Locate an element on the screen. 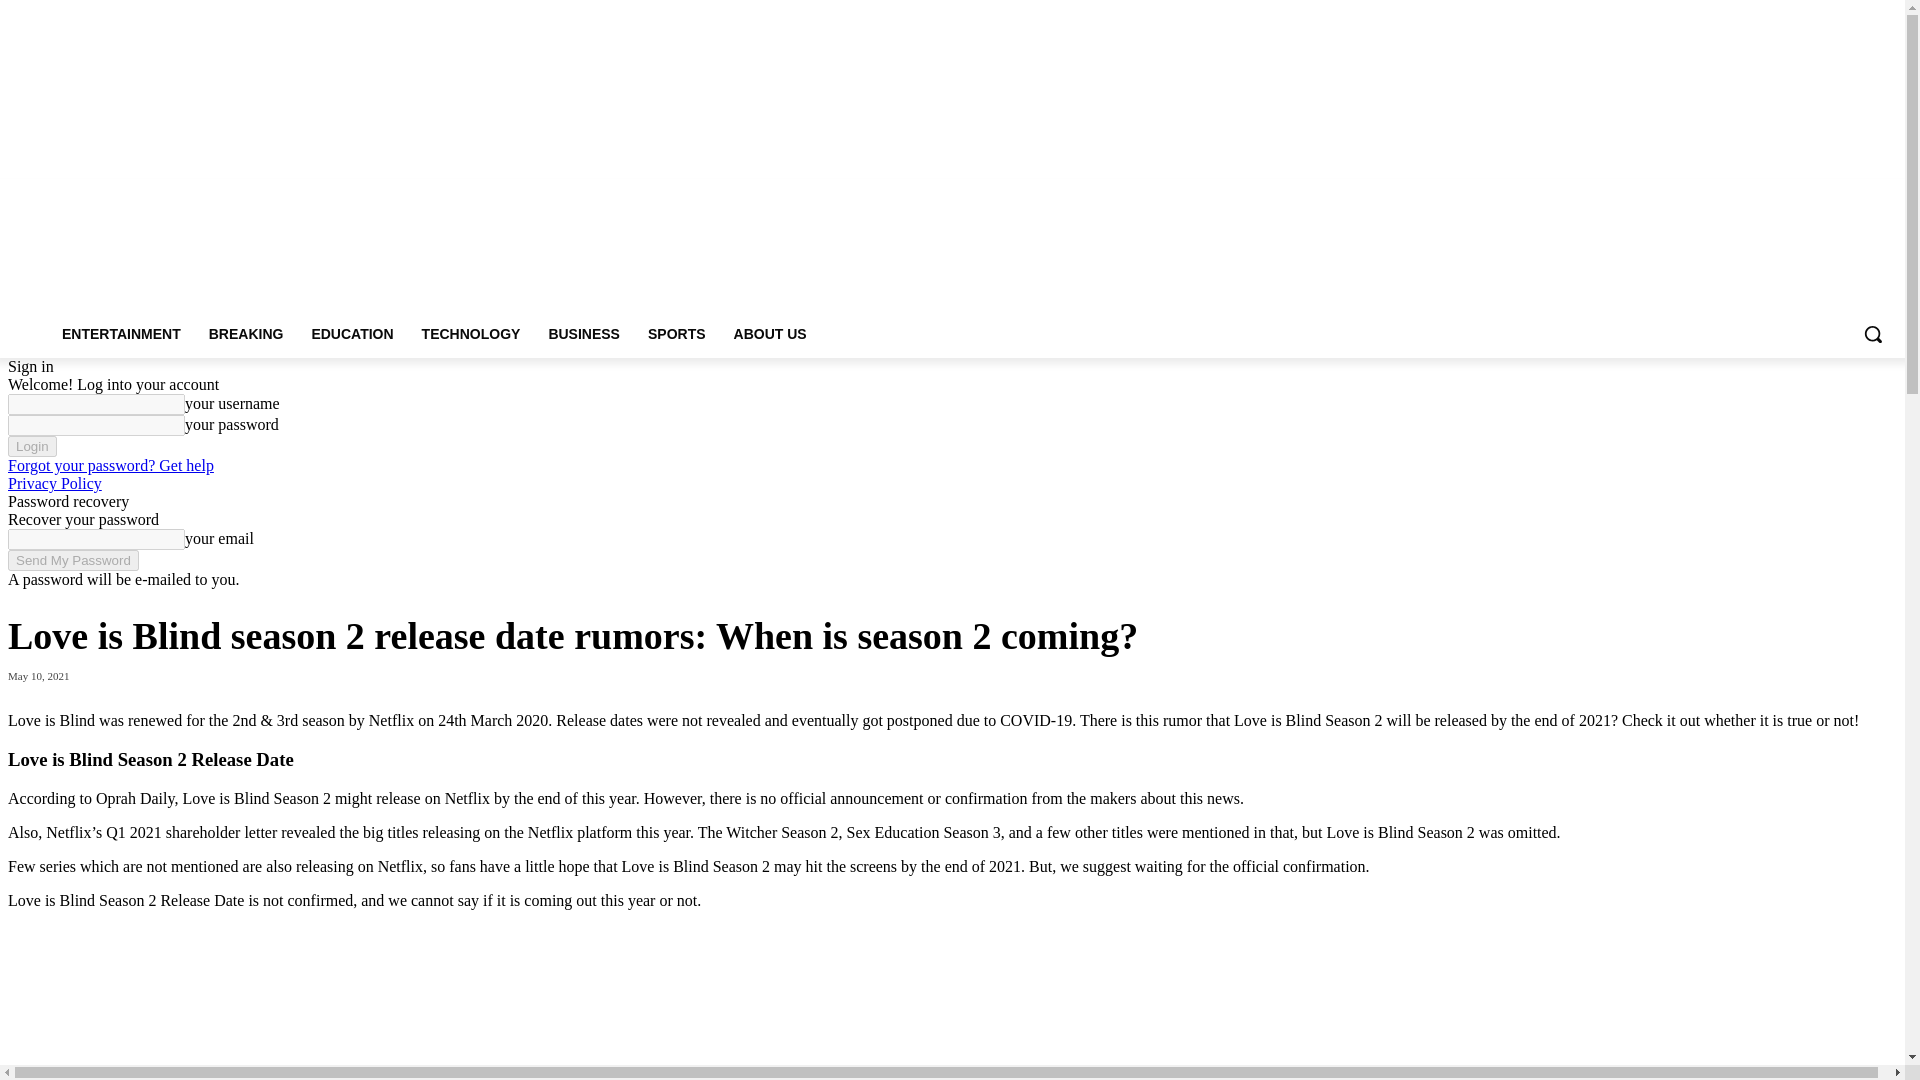 Image resolution: width=1920 pixels, height=1080 pixels. Forgot your password? Get help is located at coordinates (110, 465).